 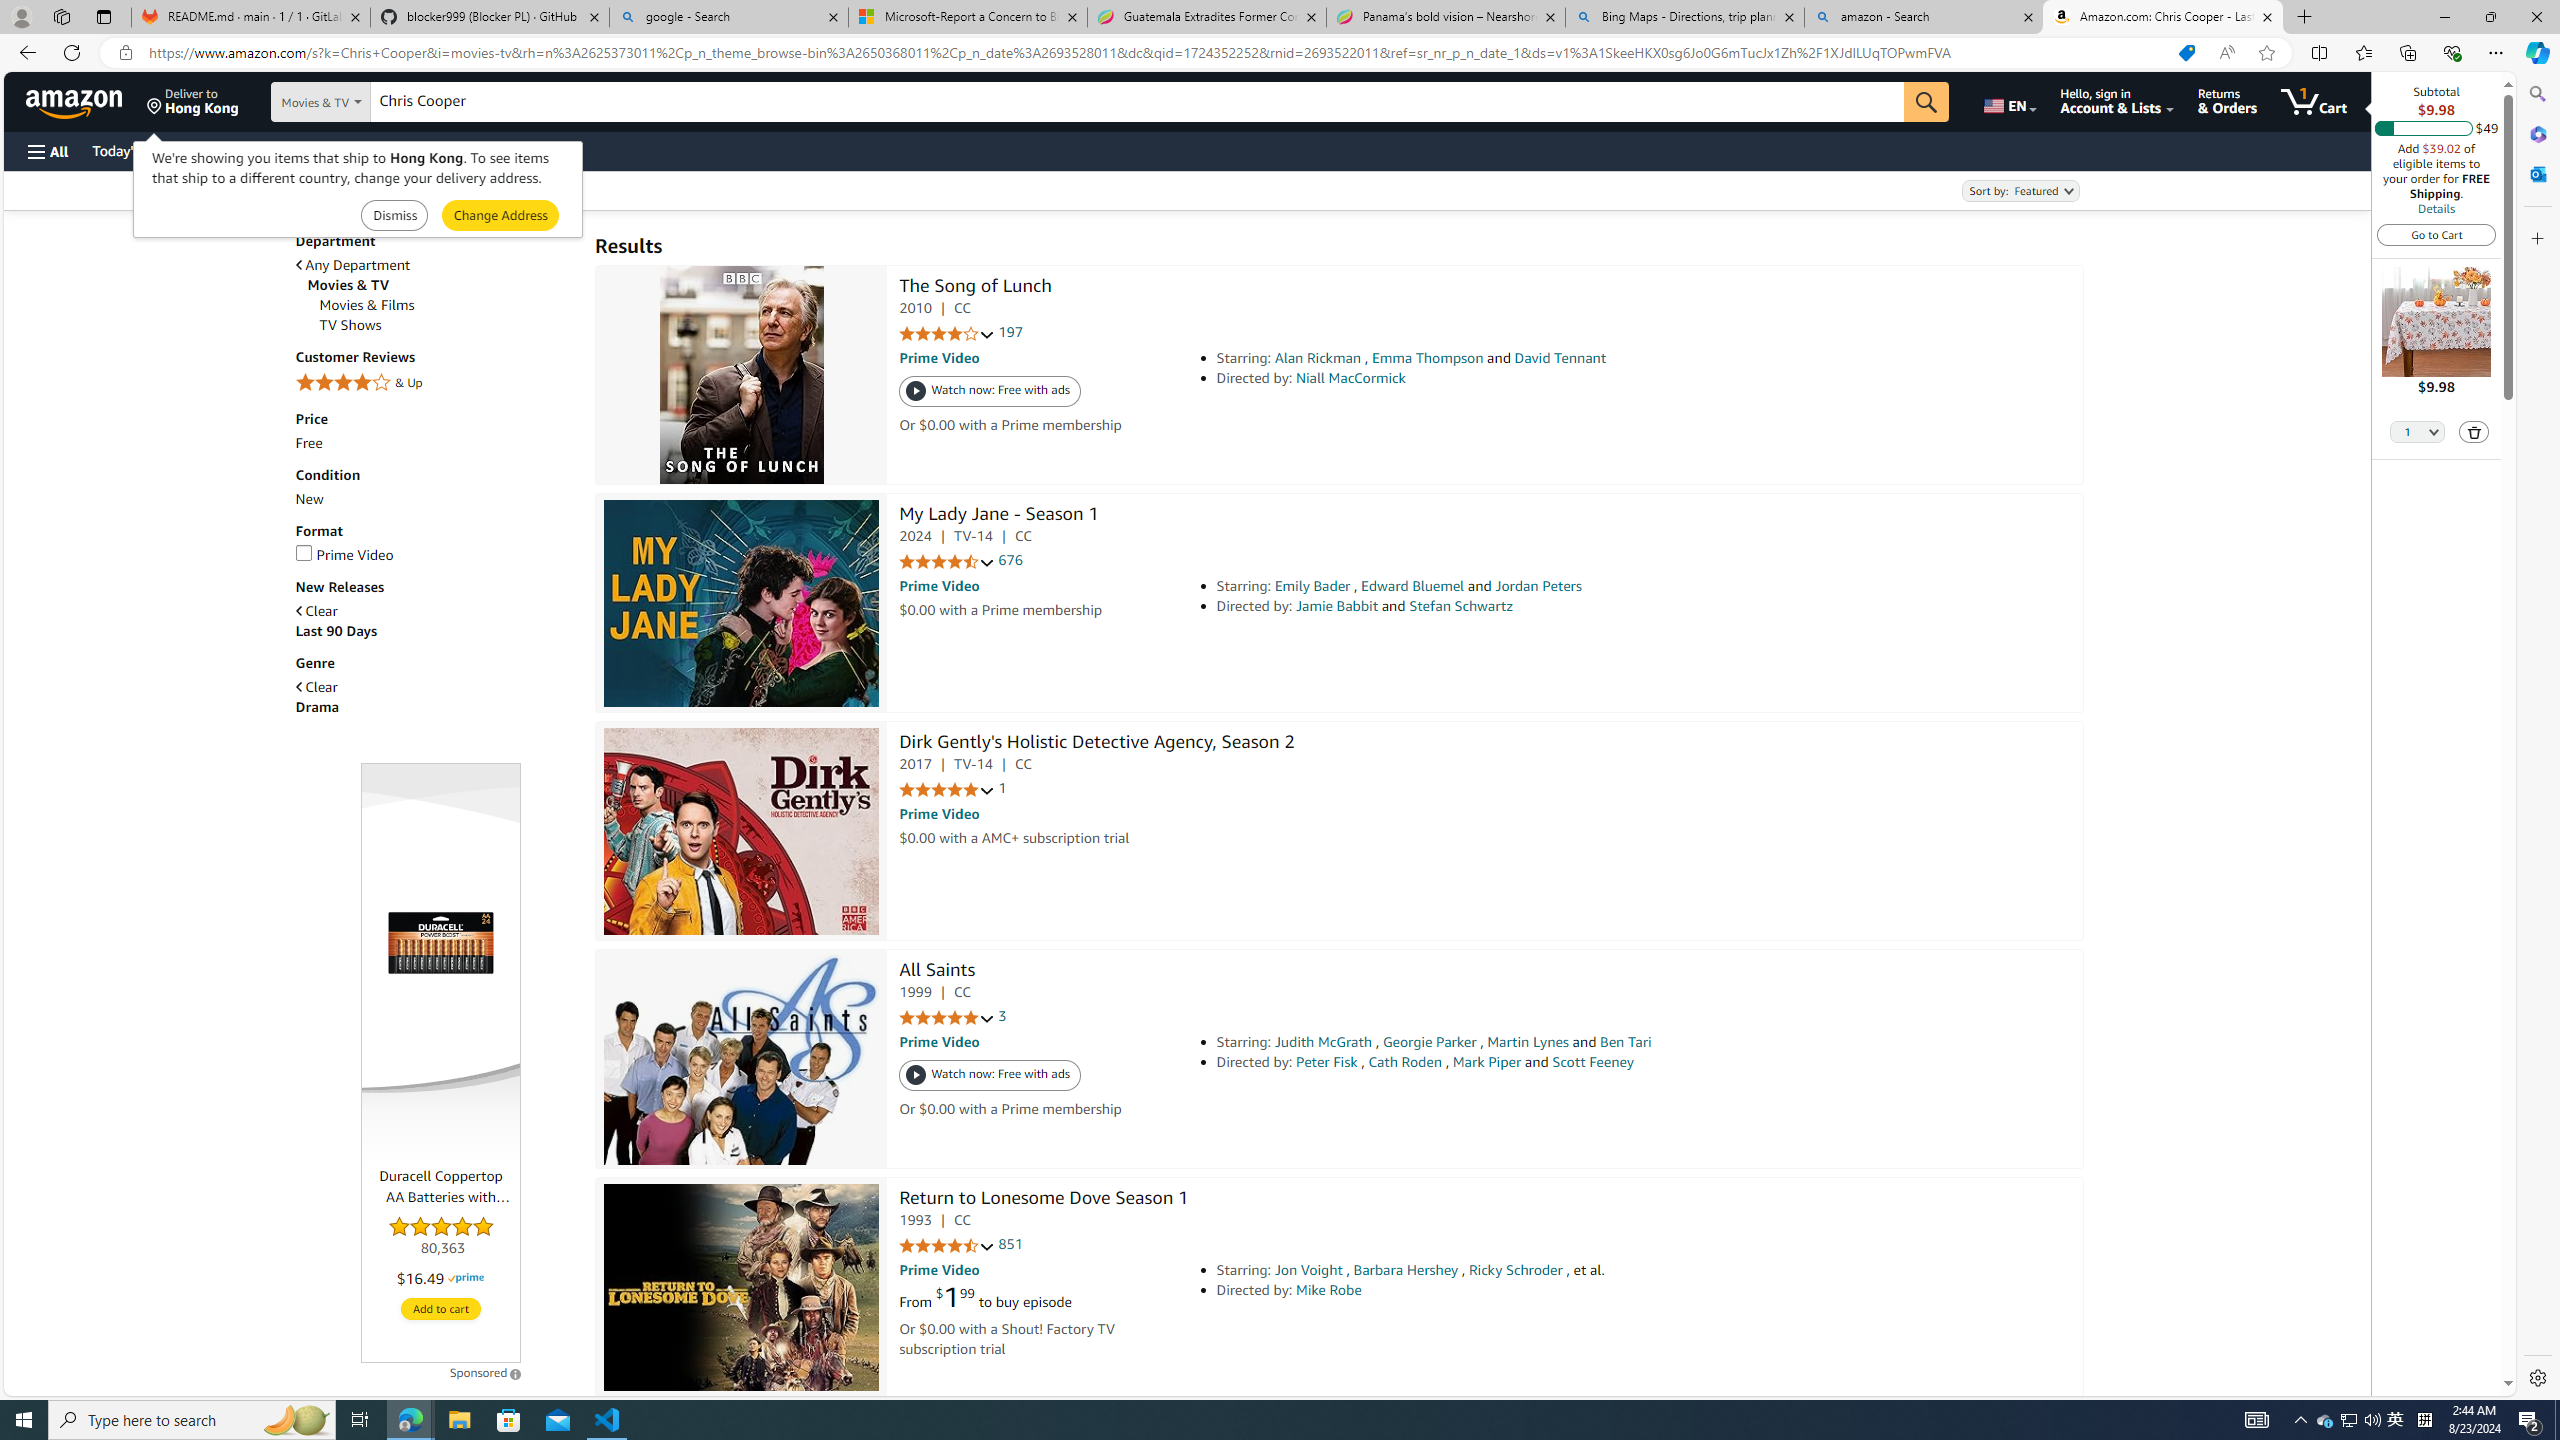 What do you see at coordinates (336, 631) in the screenshot?
I see `Last 90 Days` at bounding box center [336, 631].